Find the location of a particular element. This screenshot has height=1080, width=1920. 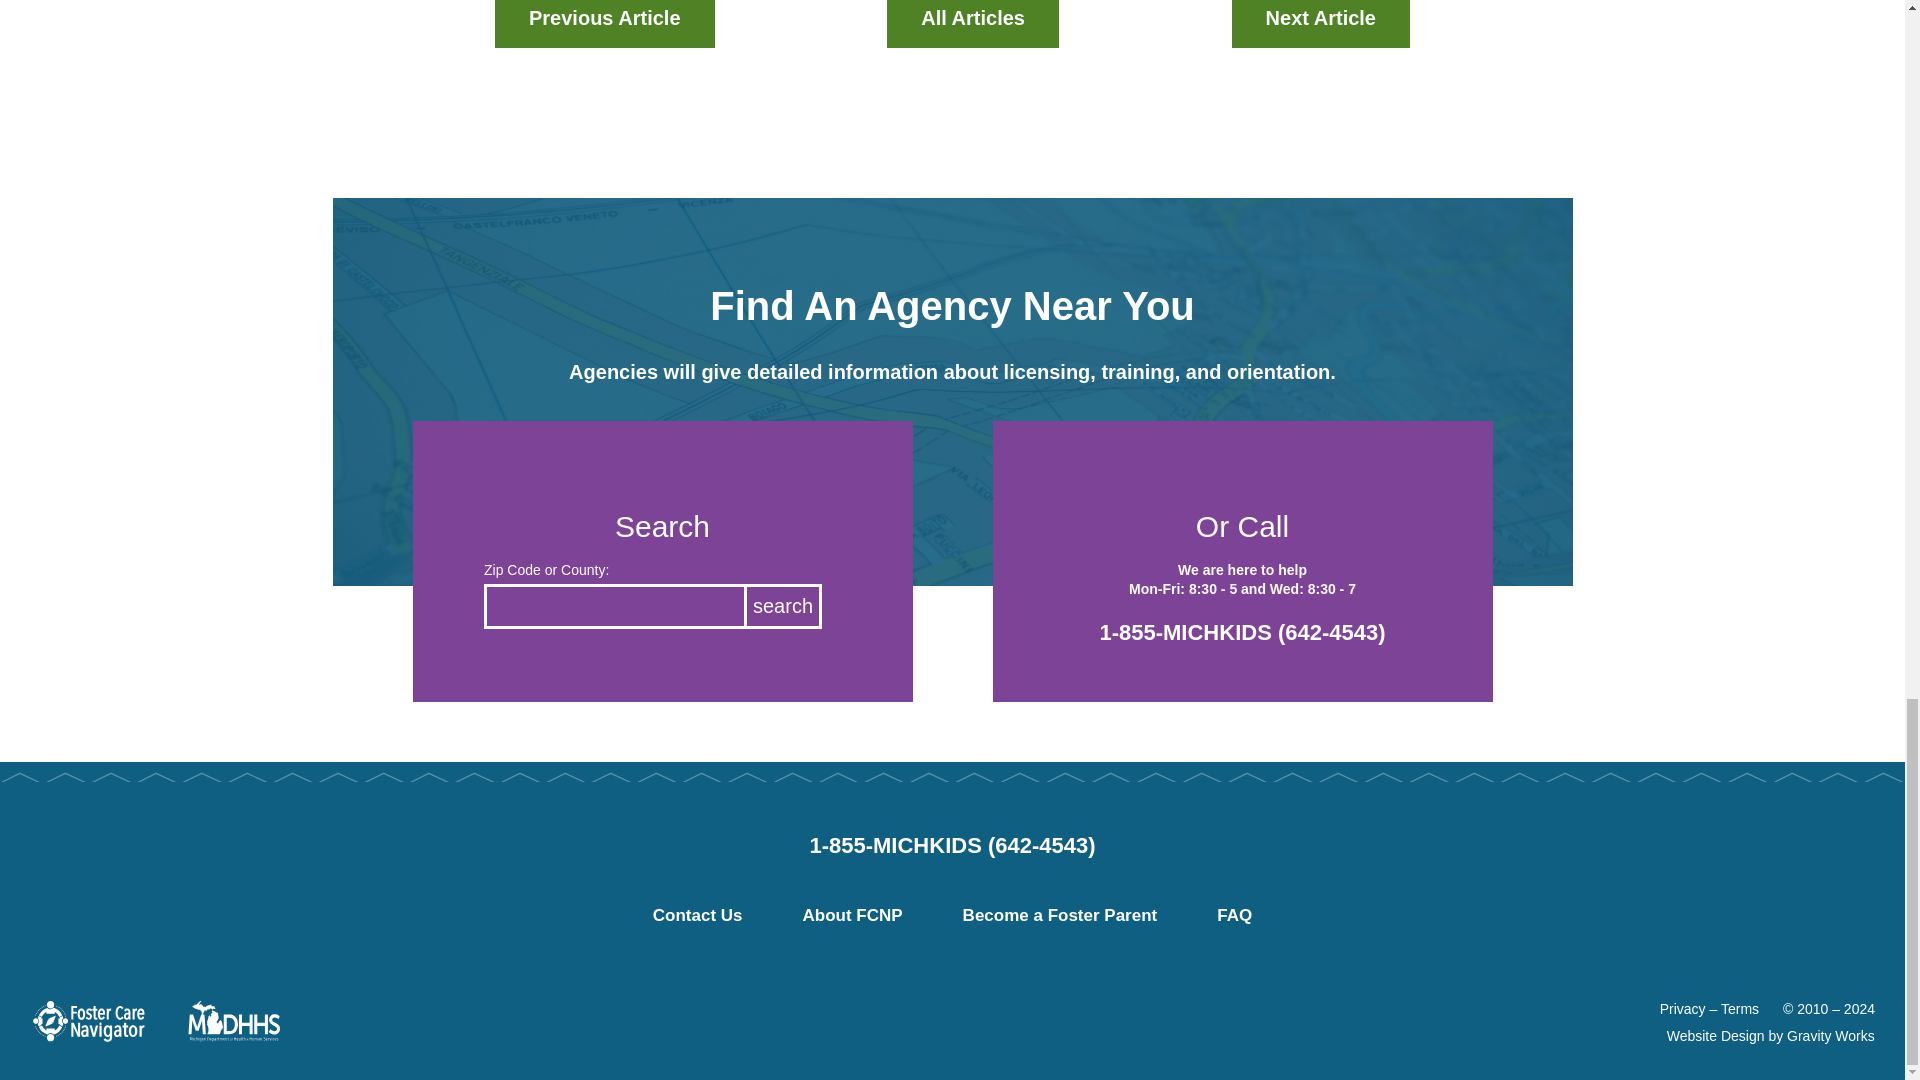

search is located at coordinates (784, 606).